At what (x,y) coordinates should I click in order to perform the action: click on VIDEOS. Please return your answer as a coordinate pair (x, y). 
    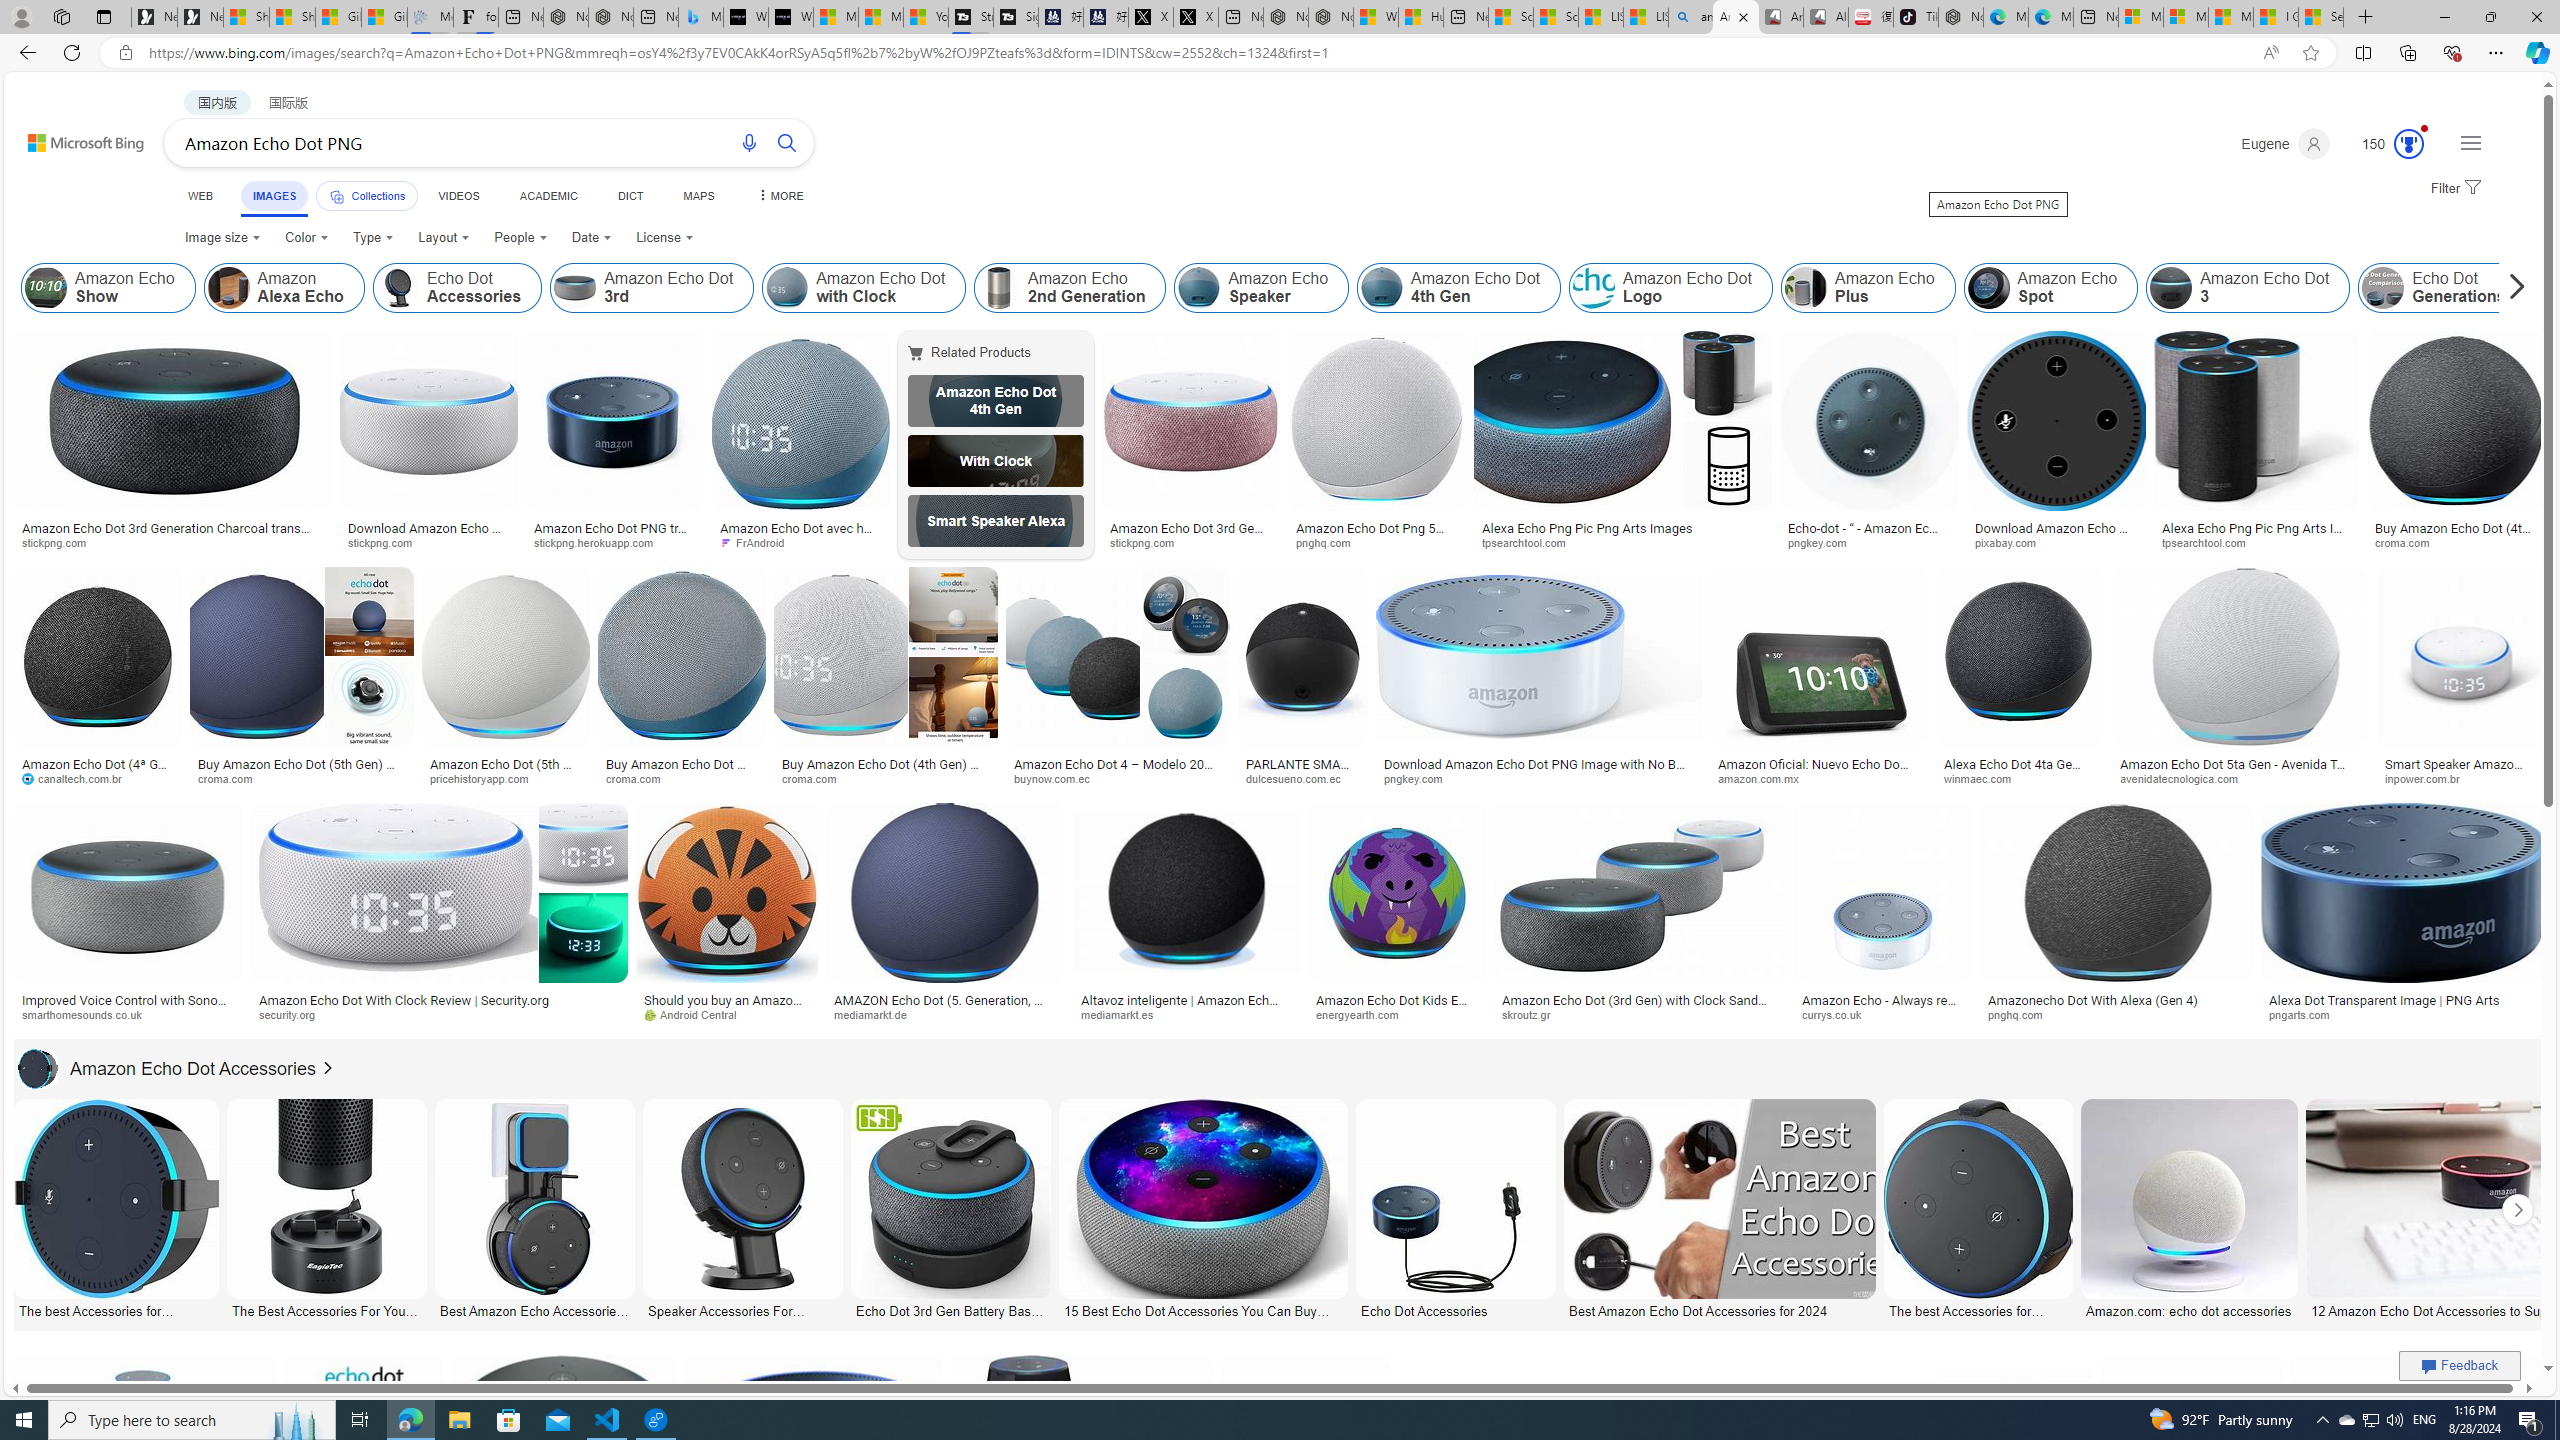
    Looking at the image, I should click on (458, 196).